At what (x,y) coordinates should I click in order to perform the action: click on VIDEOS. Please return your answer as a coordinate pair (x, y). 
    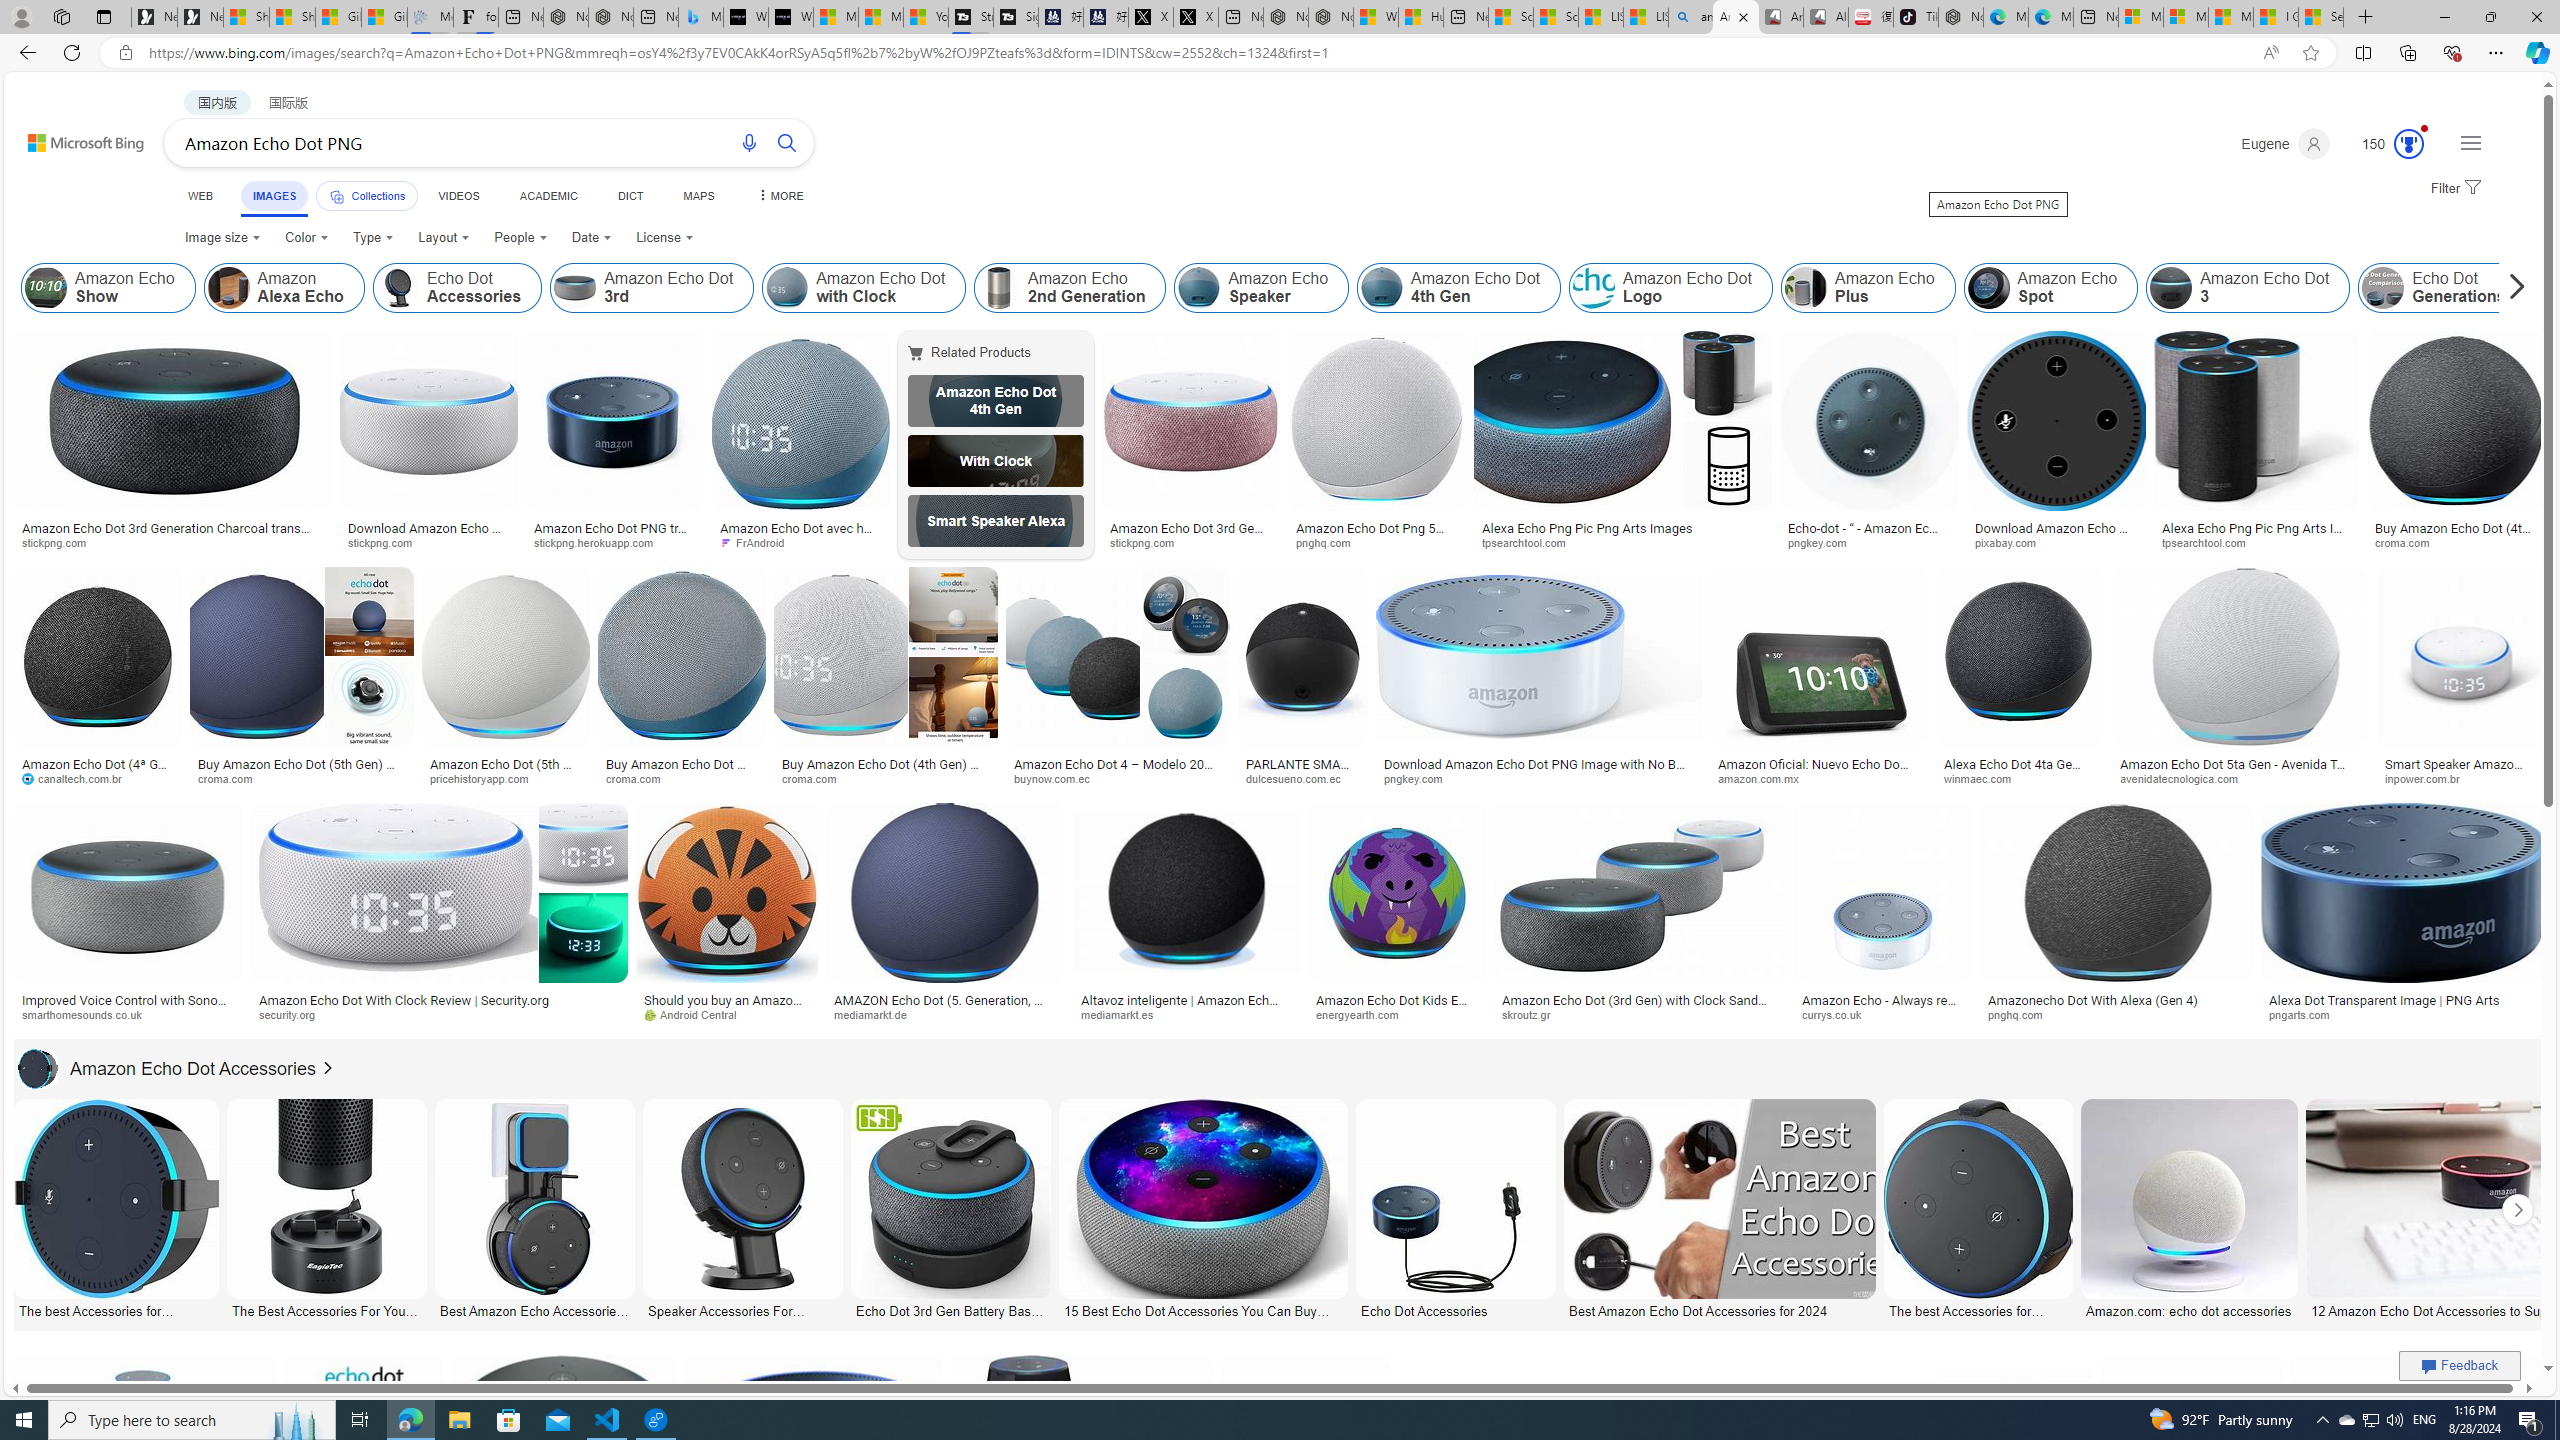
    Looking at the image, I should click on (458, 196).